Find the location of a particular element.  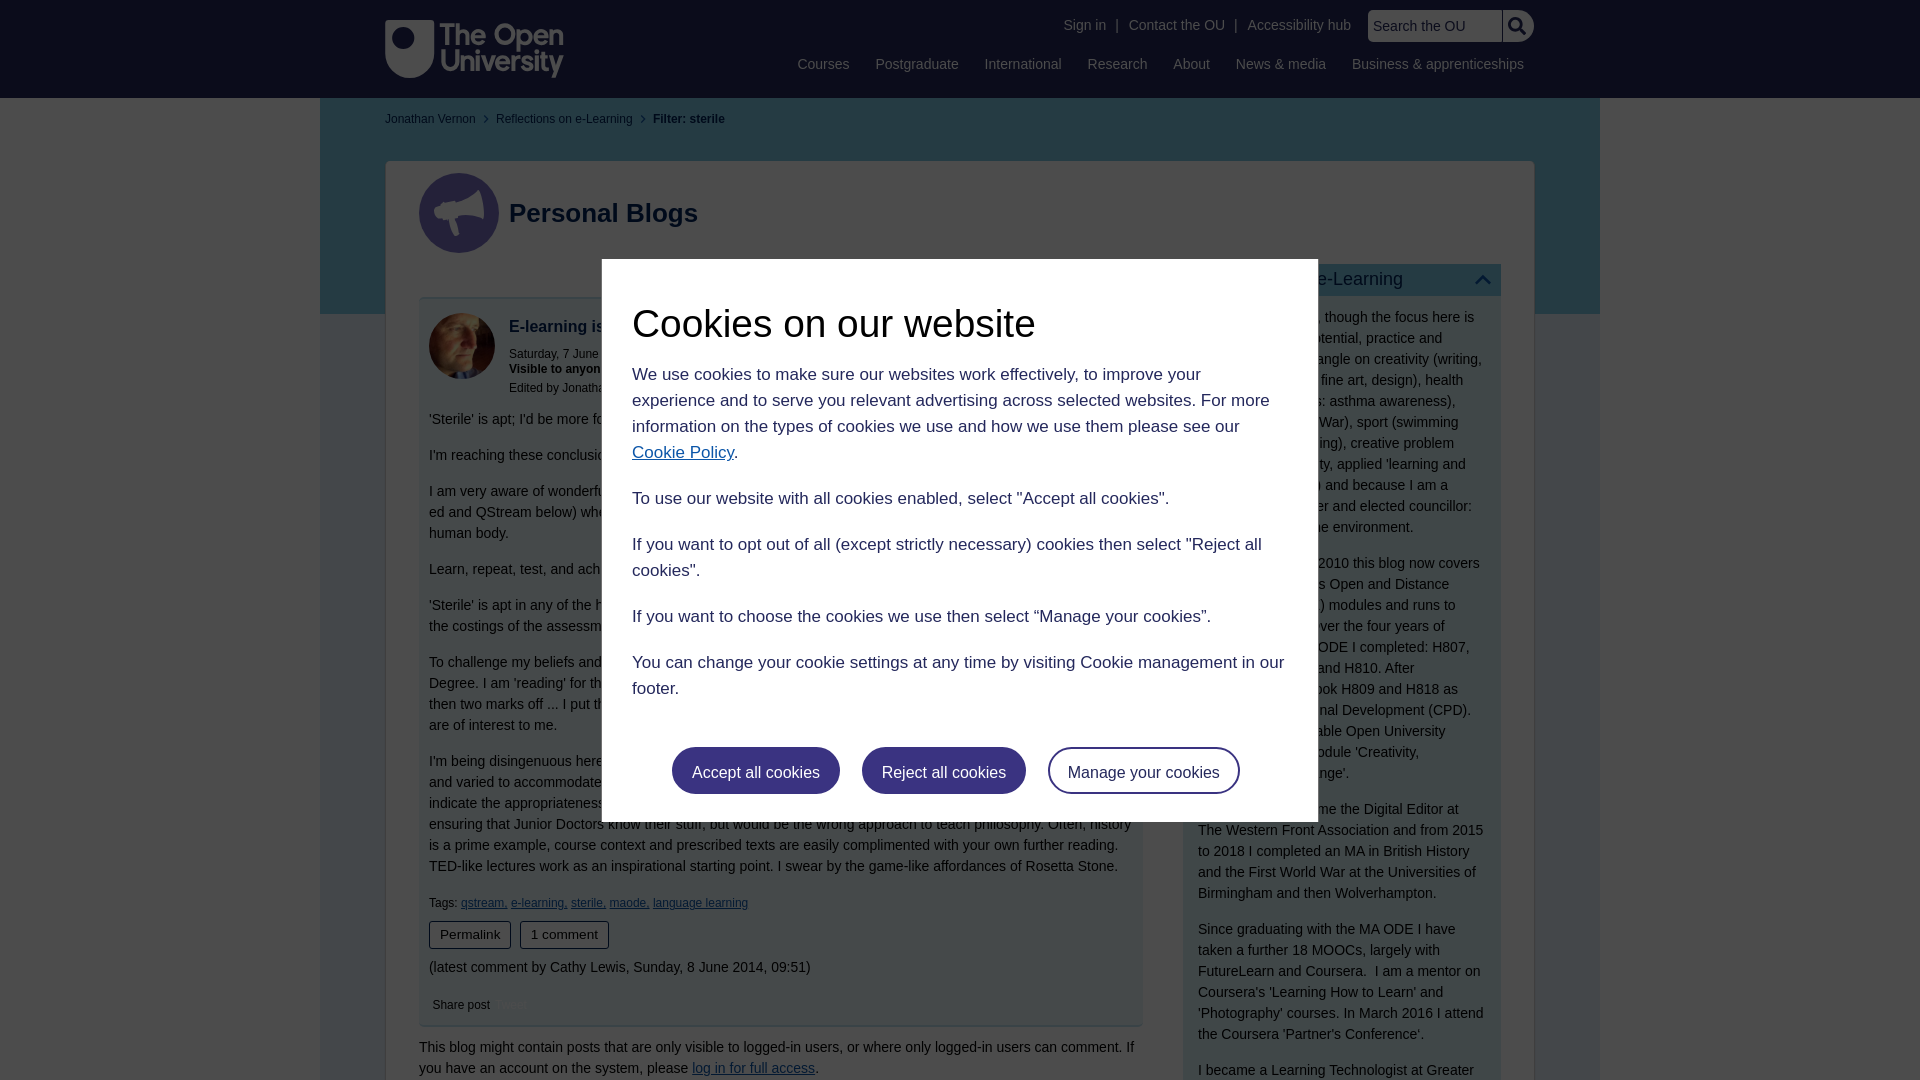

Cookie Policy is located at coordinates (682, 452).